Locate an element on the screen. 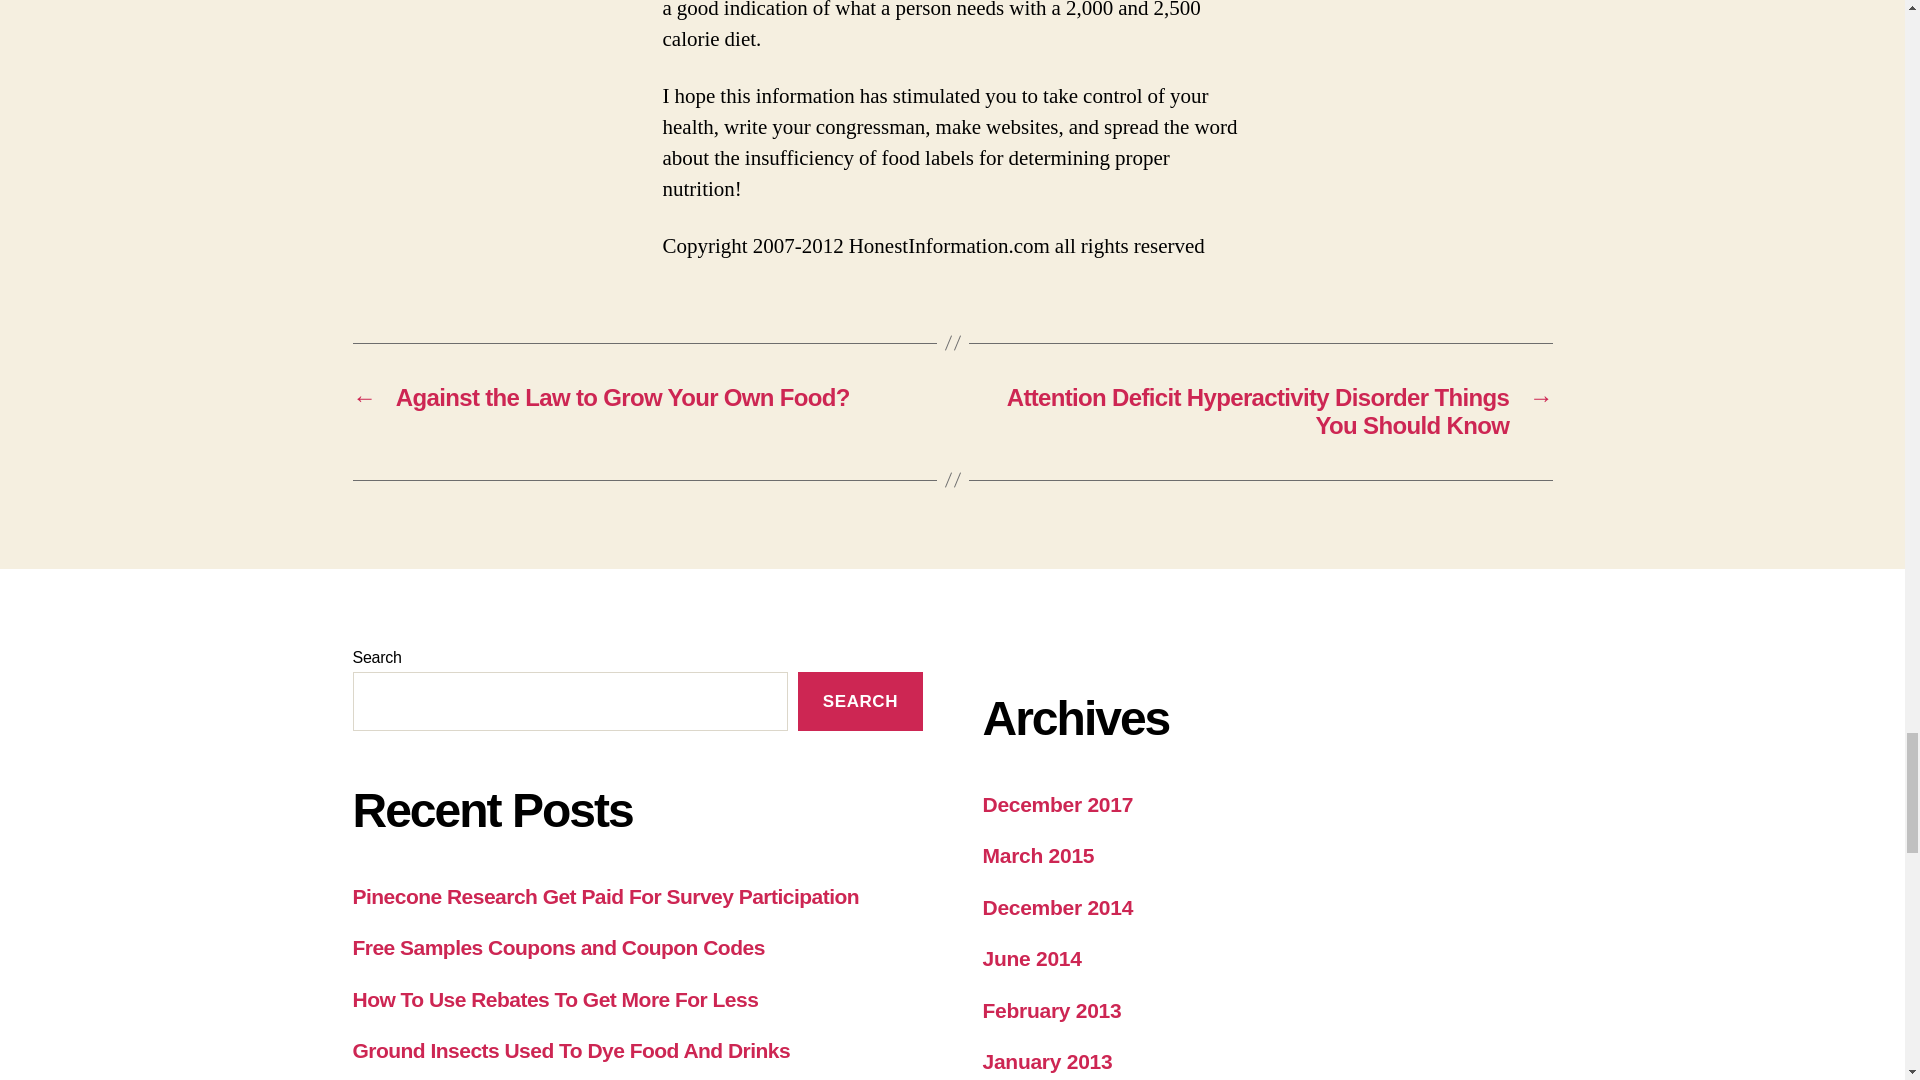 This screenshot has width=1920, height=1080. Free Samples Coupons and Coupon Codes is located at coordinates (558, 948).